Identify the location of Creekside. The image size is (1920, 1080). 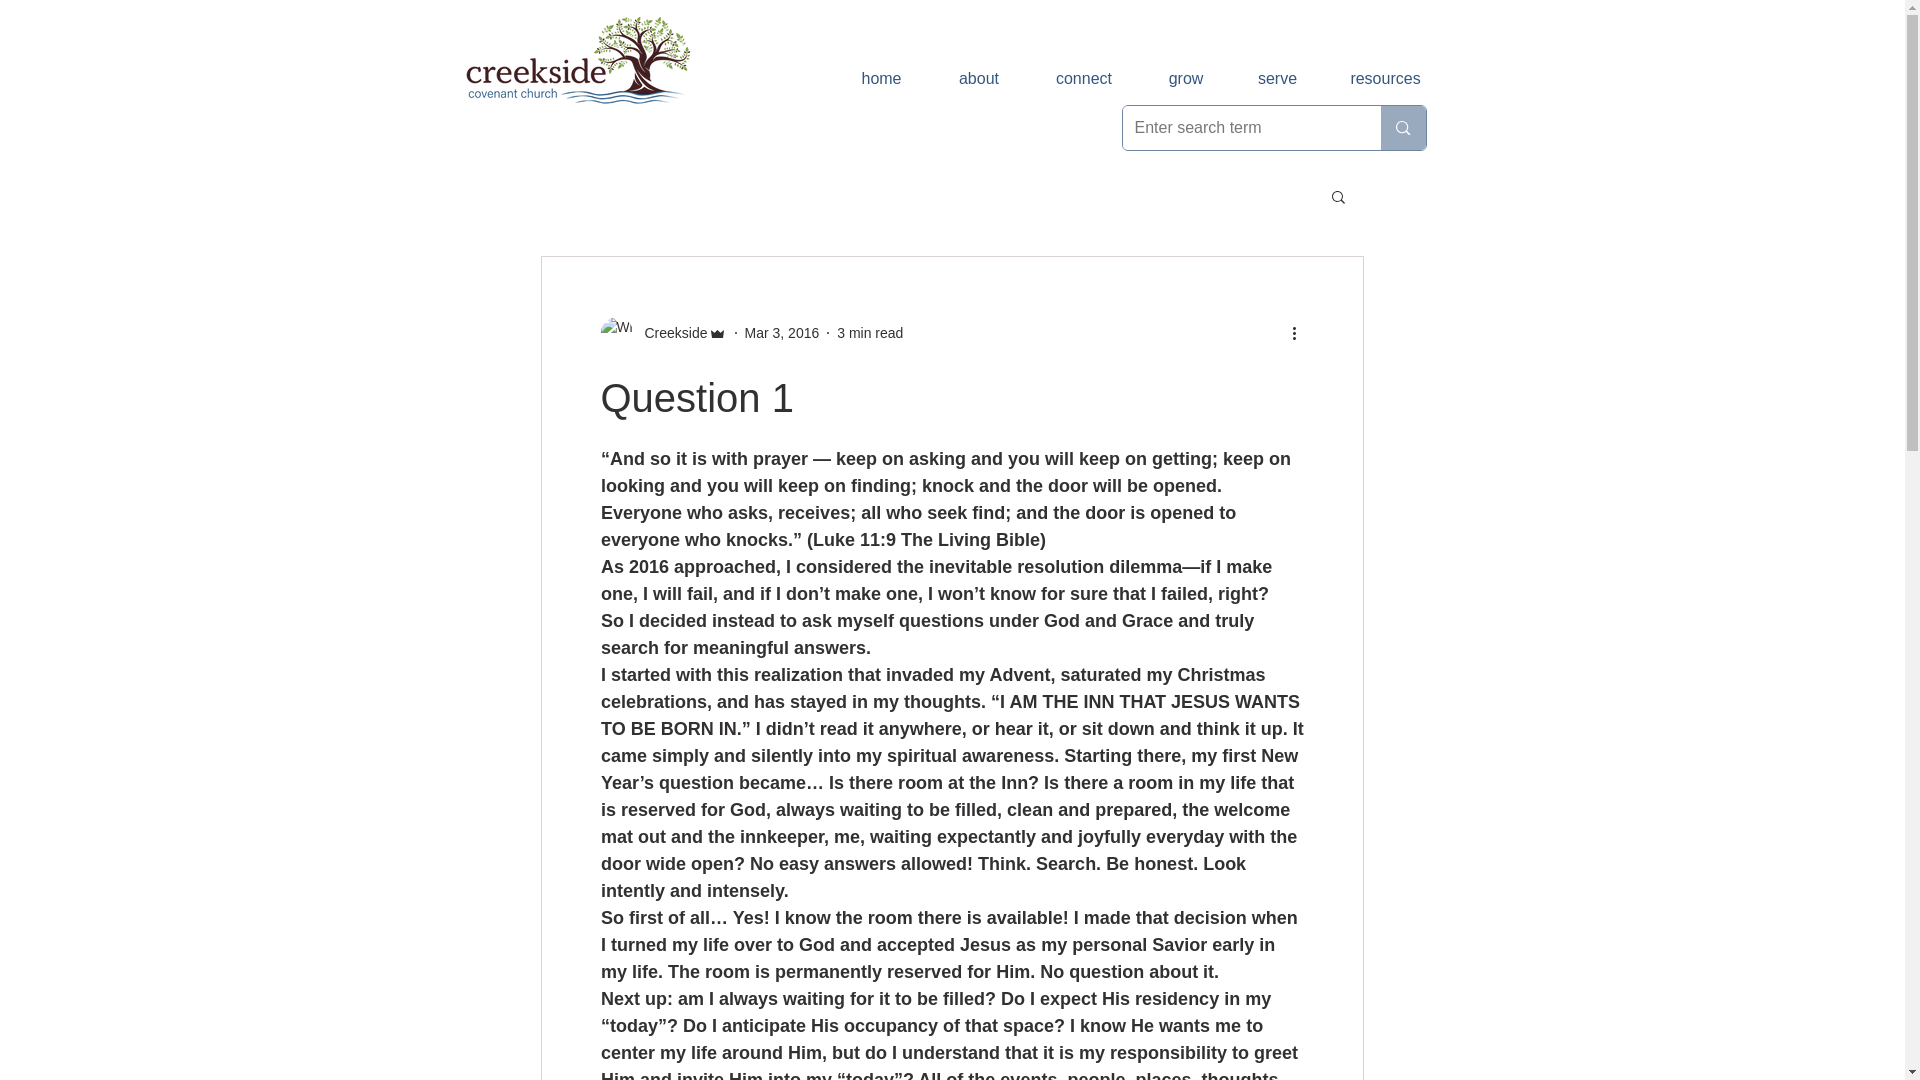
(668, 332).